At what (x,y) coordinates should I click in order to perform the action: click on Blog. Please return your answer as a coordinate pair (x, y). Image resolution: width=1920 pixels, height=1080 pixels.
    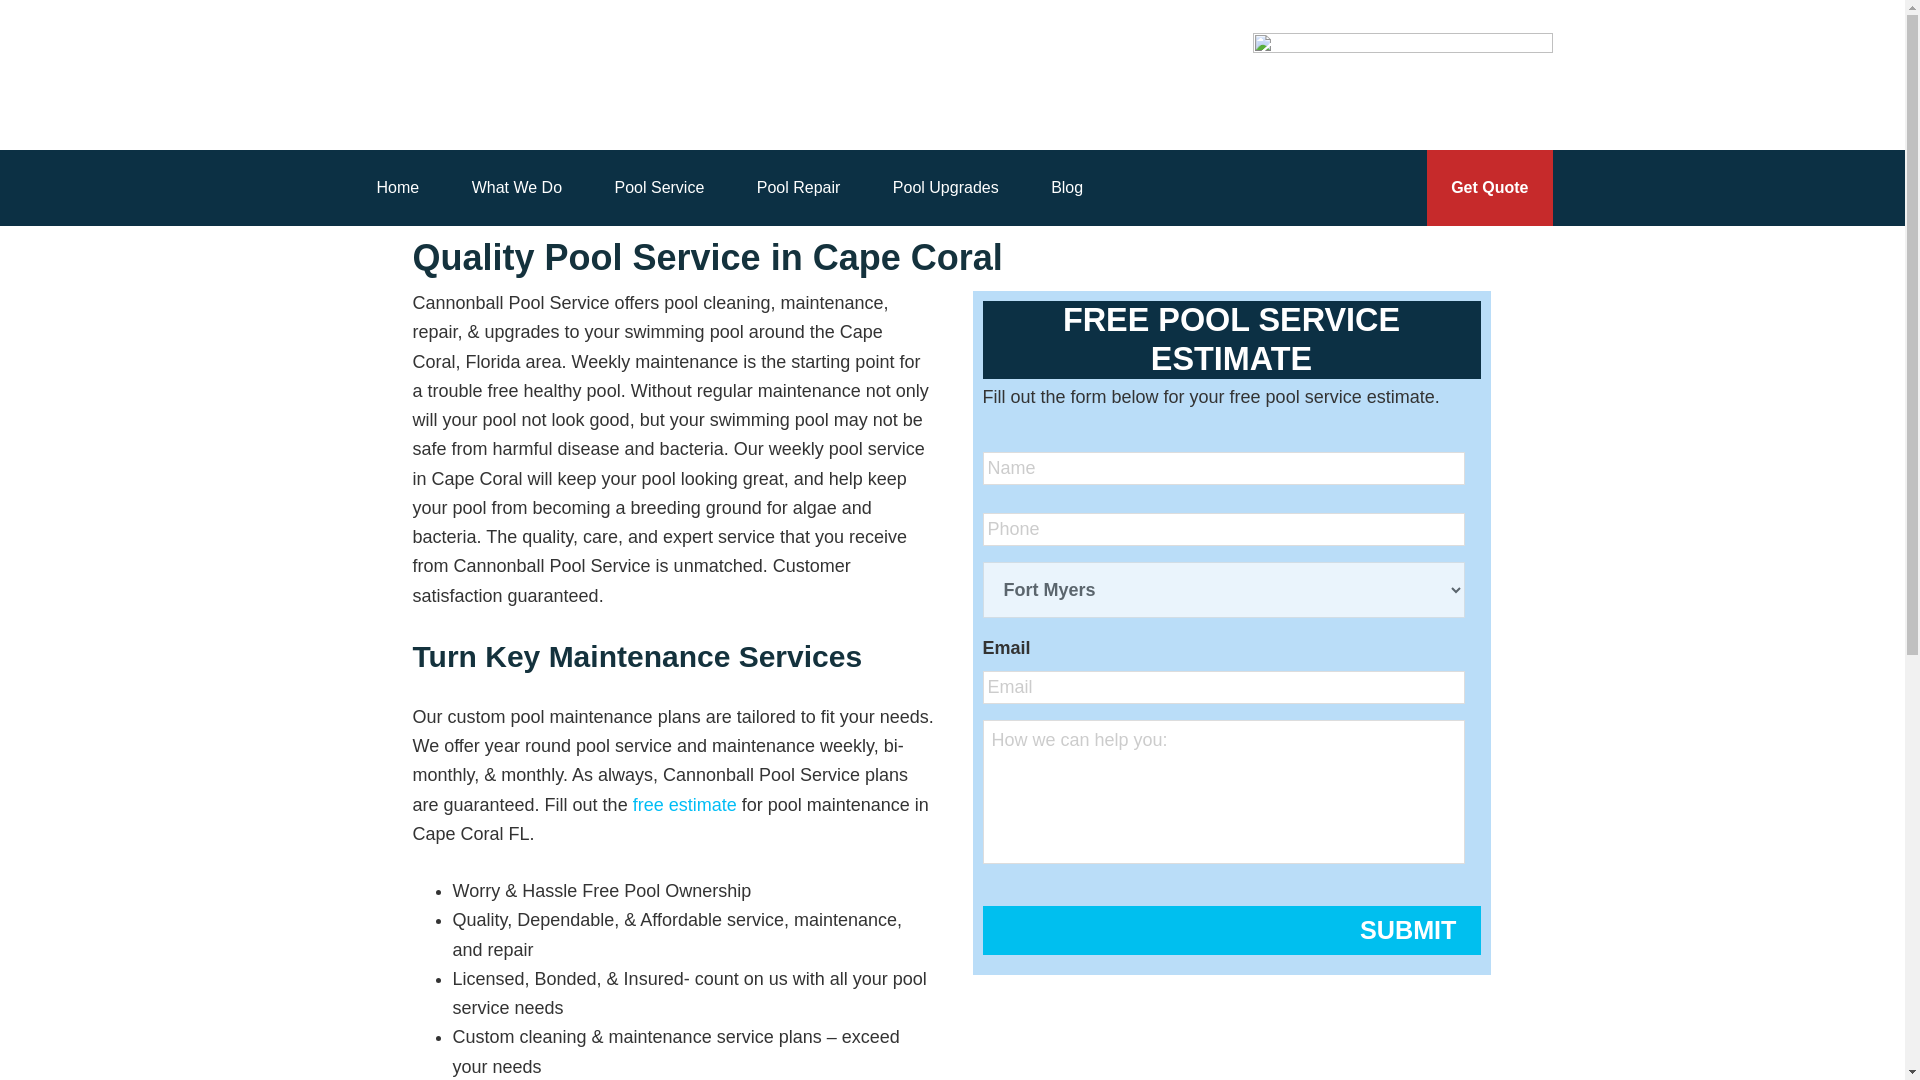
    Looking at the image, I should click on (1067, 188).